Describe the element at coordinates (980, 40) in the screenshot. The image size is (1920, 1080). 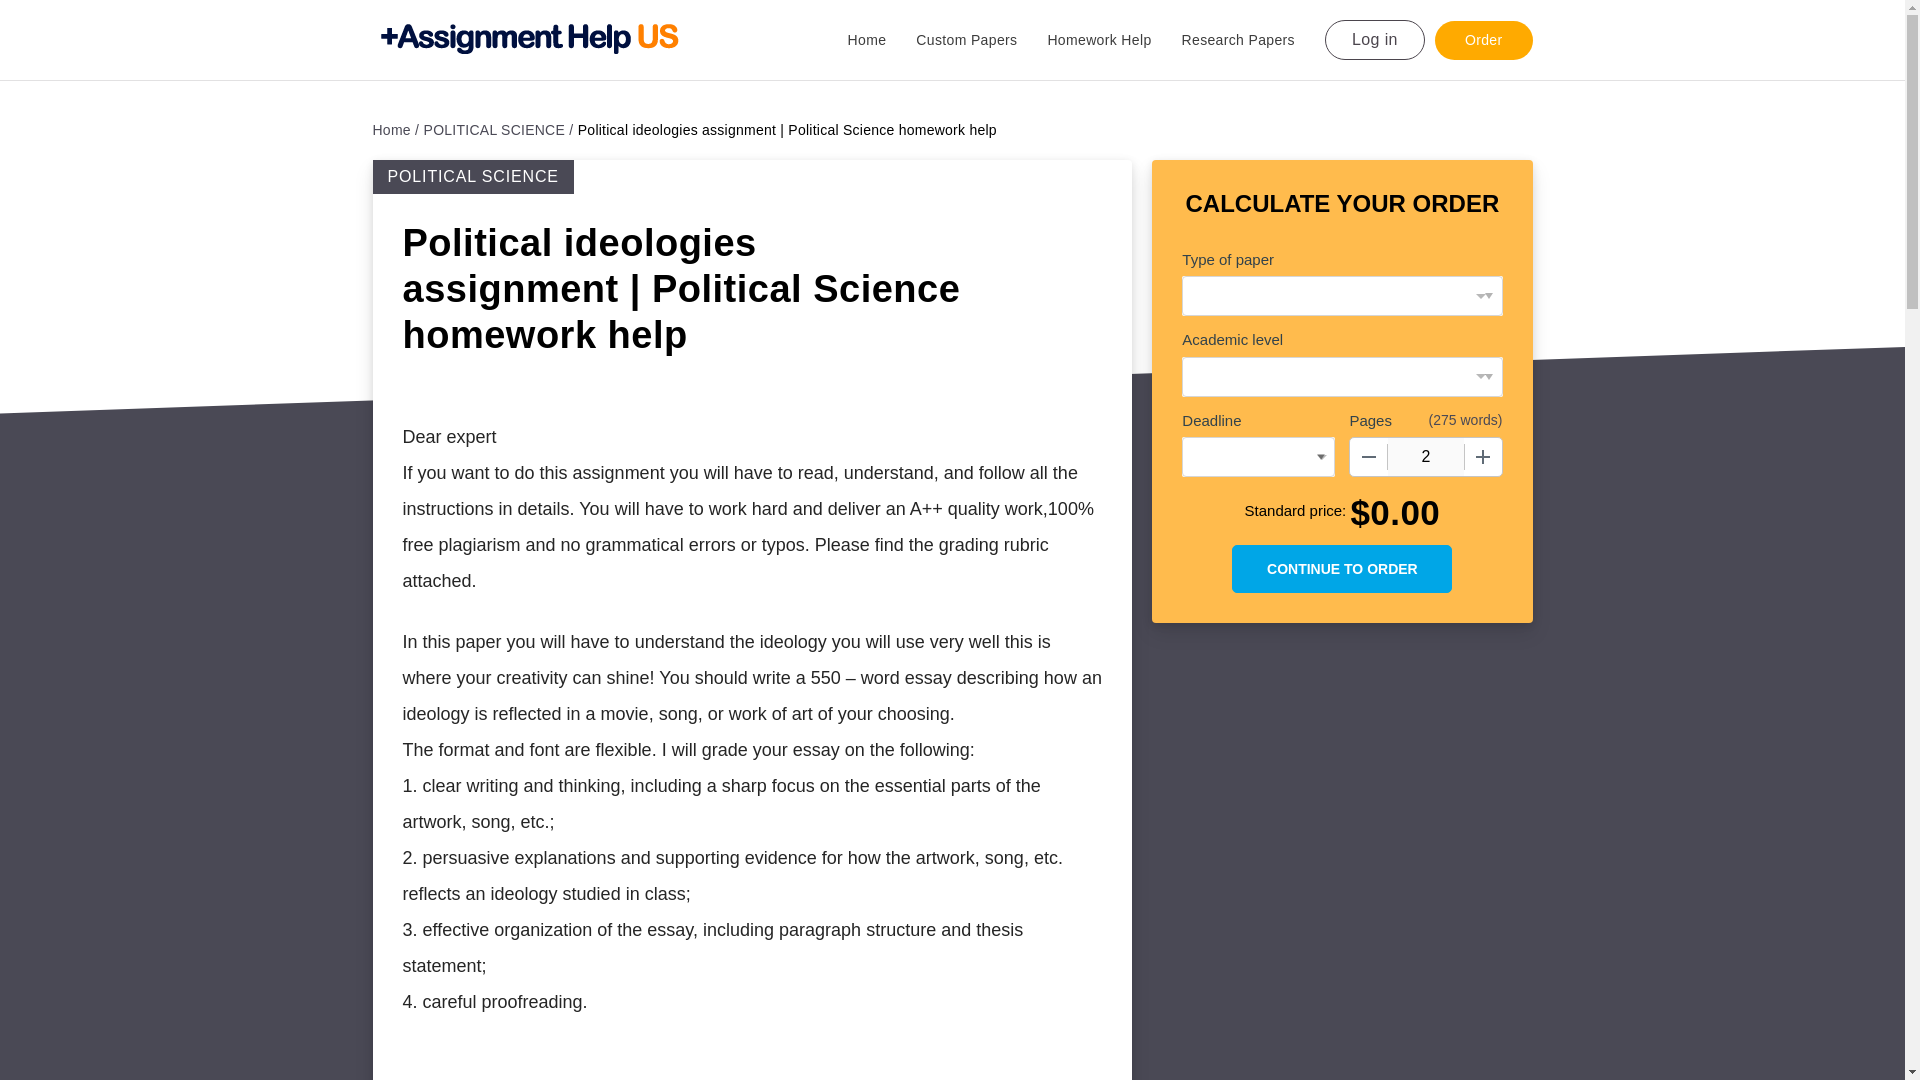
I see `Custom Papers` at that location.